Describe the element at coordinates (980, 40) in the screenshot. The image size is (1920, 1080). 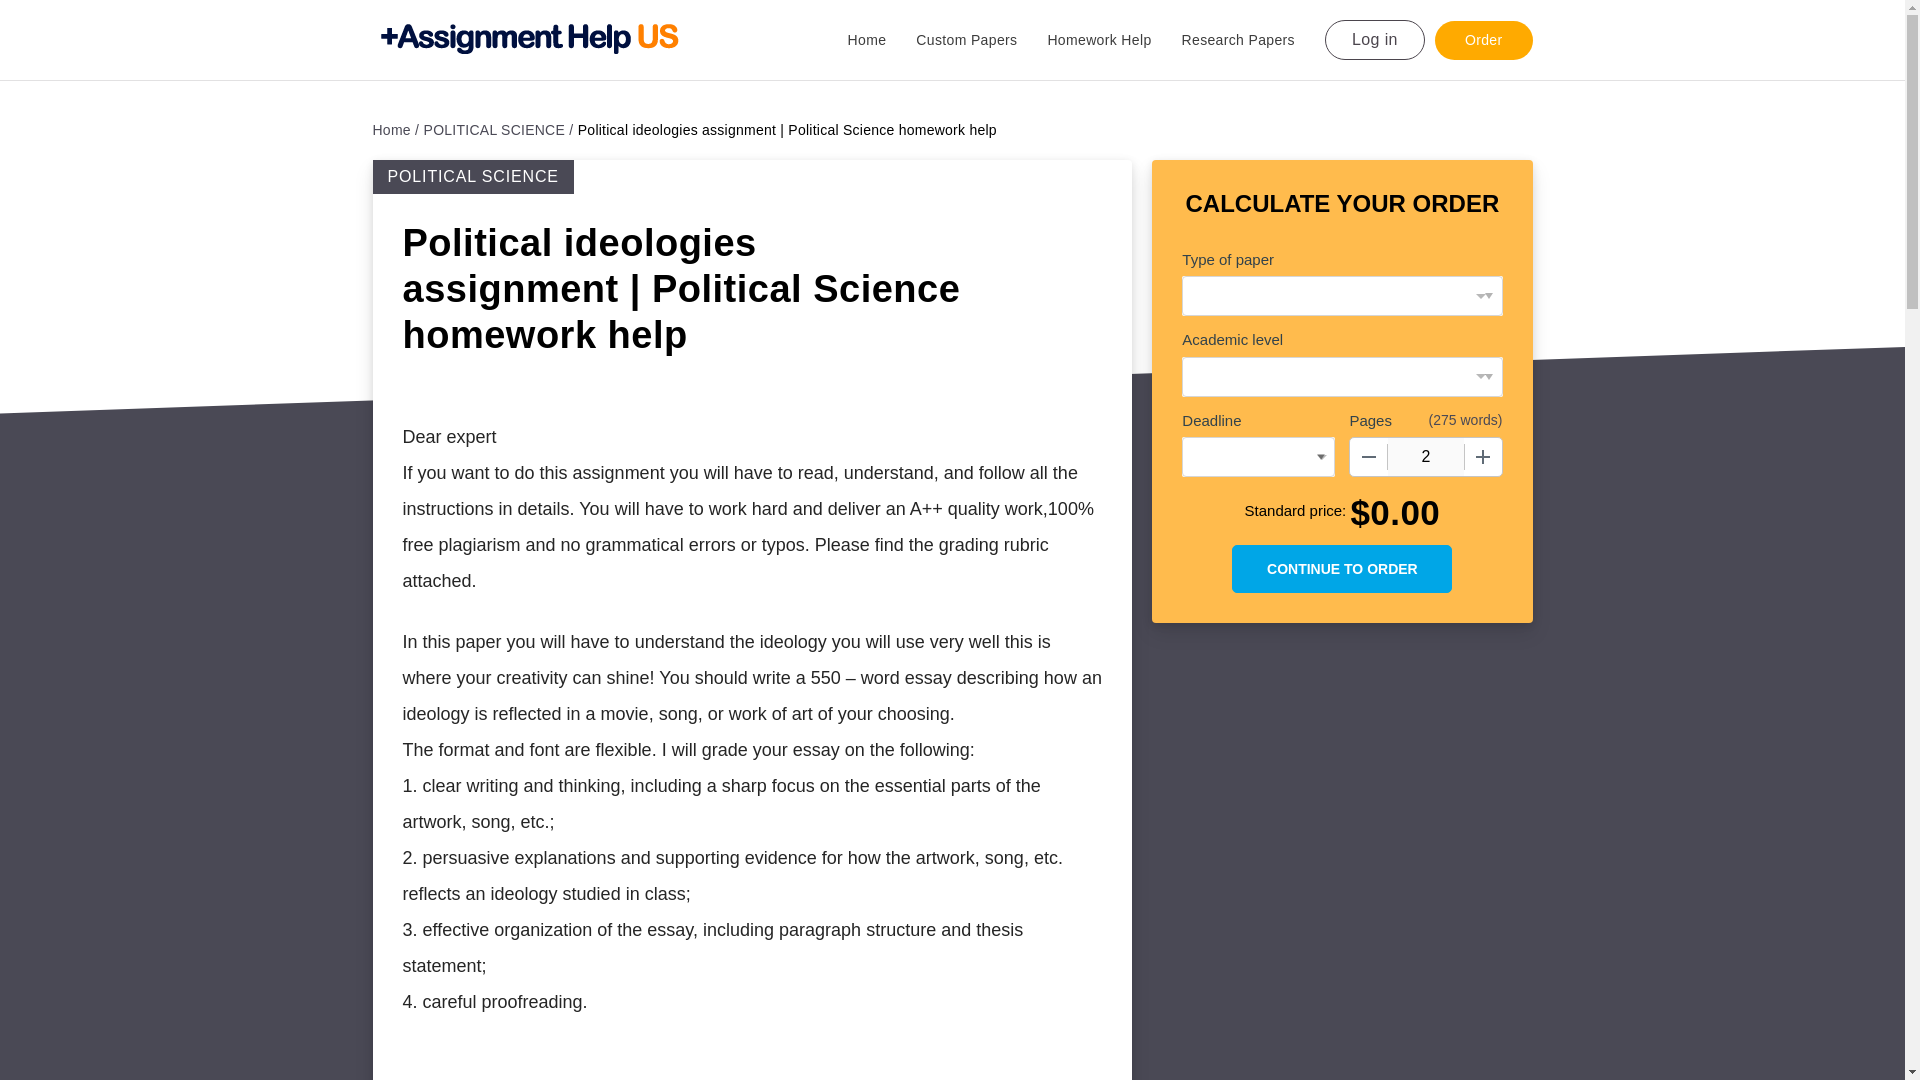
I see `Custom Papers` at that location.